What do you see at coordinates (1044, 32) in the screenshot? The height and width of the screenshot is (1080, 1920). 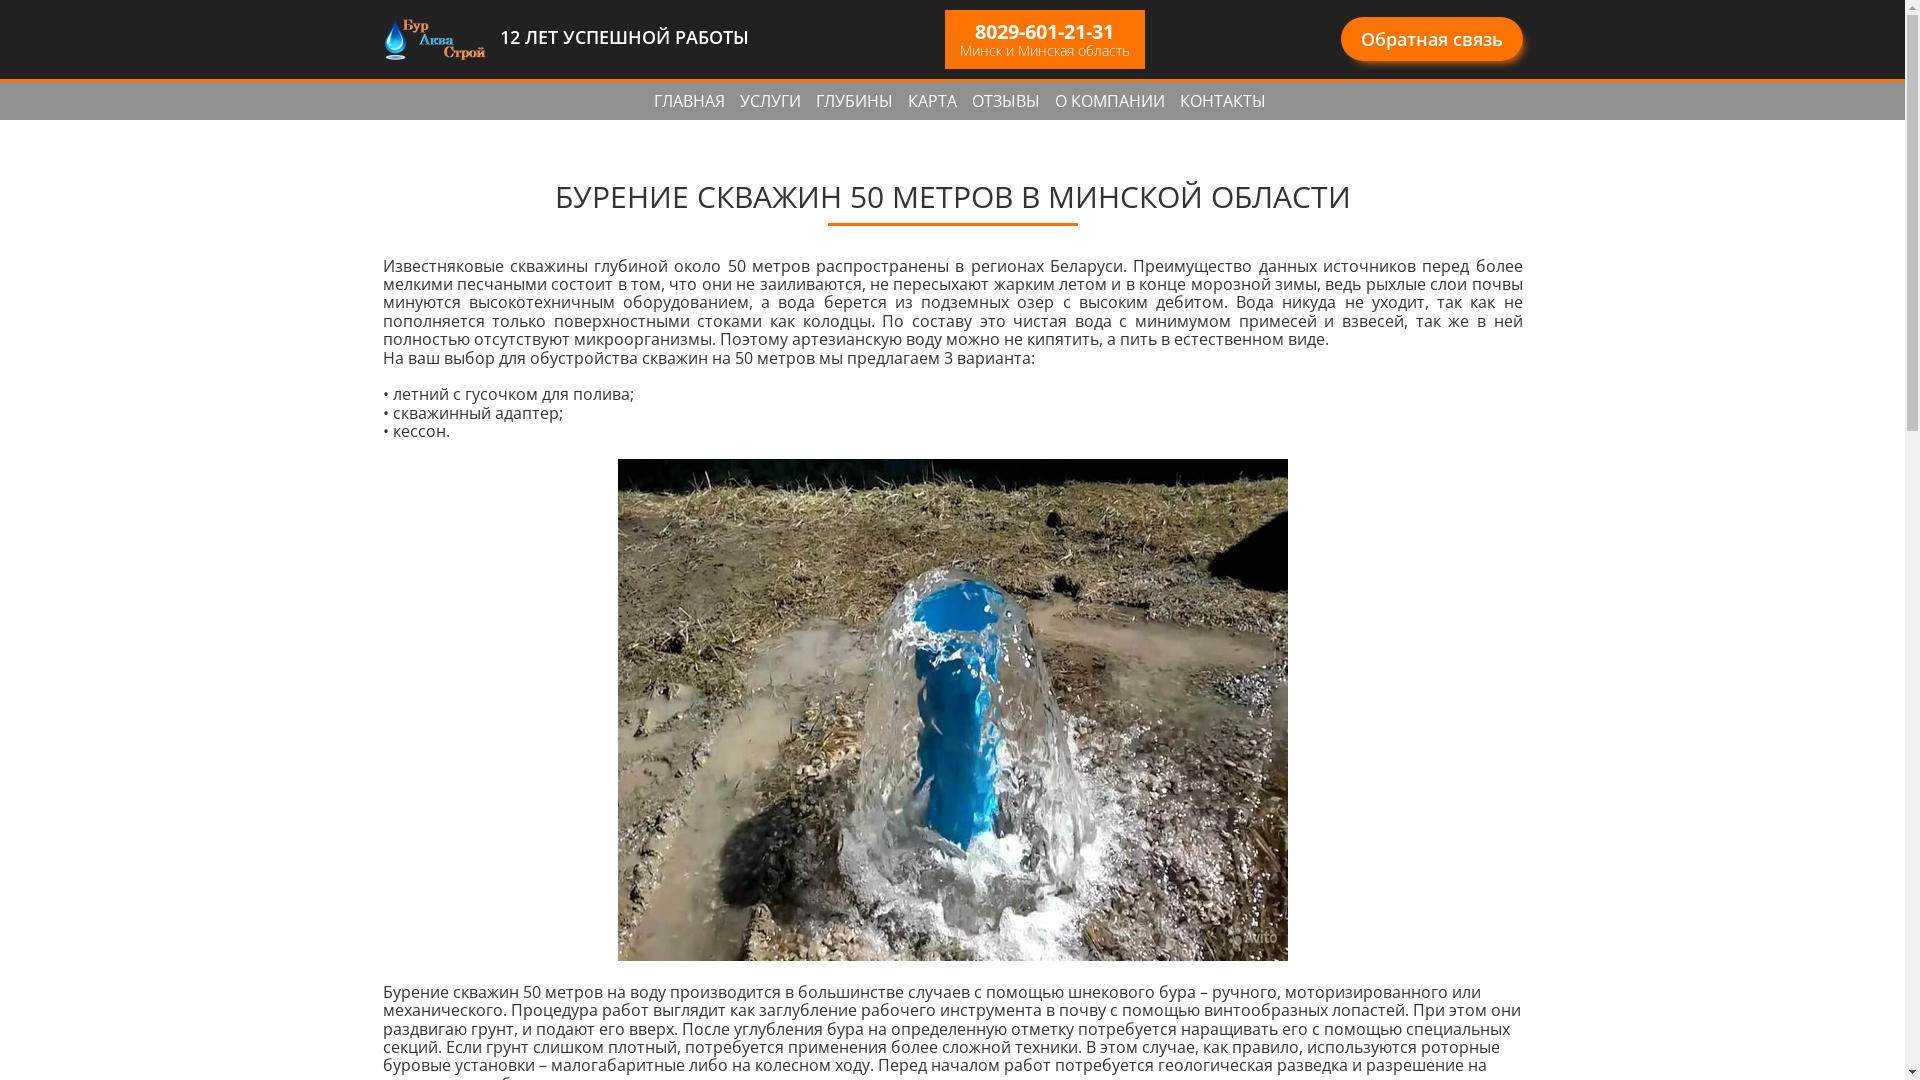 I see `8029-601-21-31` at bounding box center [1044, 32].